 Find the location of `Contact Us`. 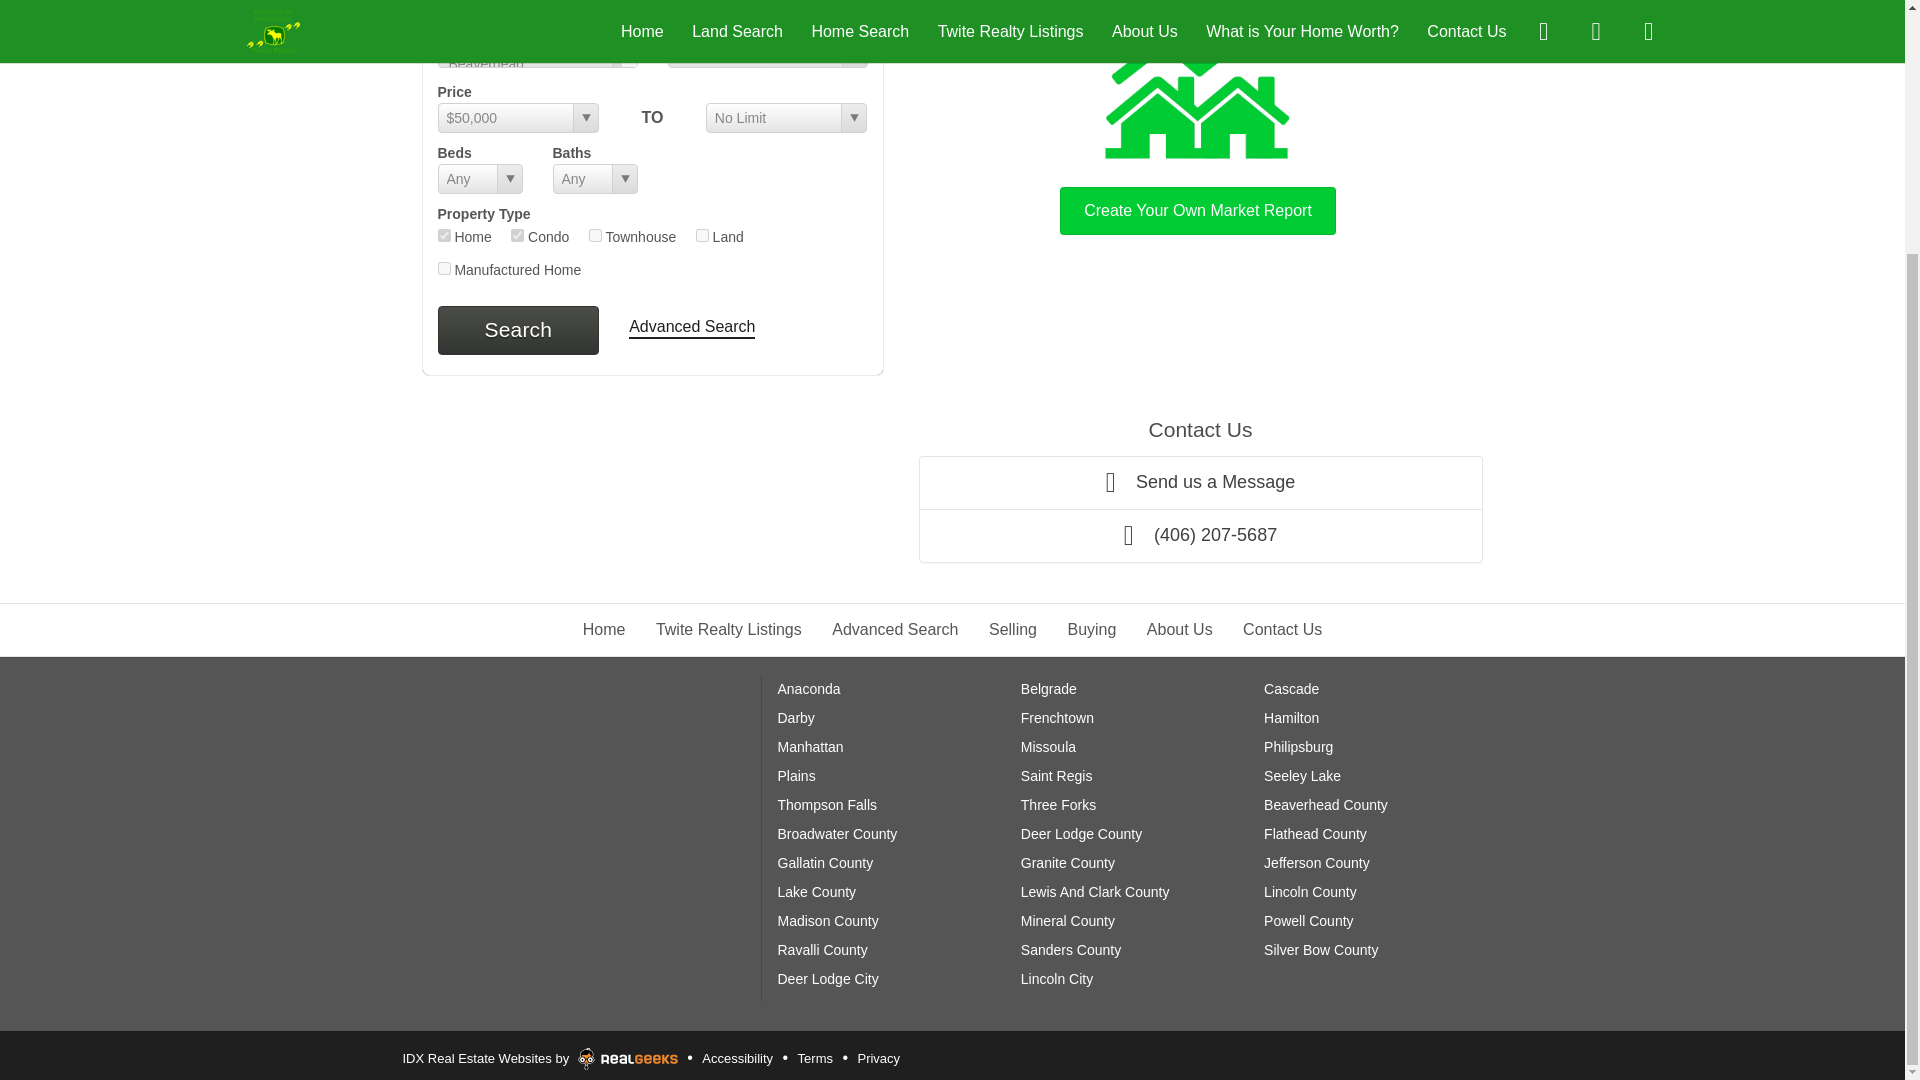

Contact Us is located at coordinates (1282, 630).